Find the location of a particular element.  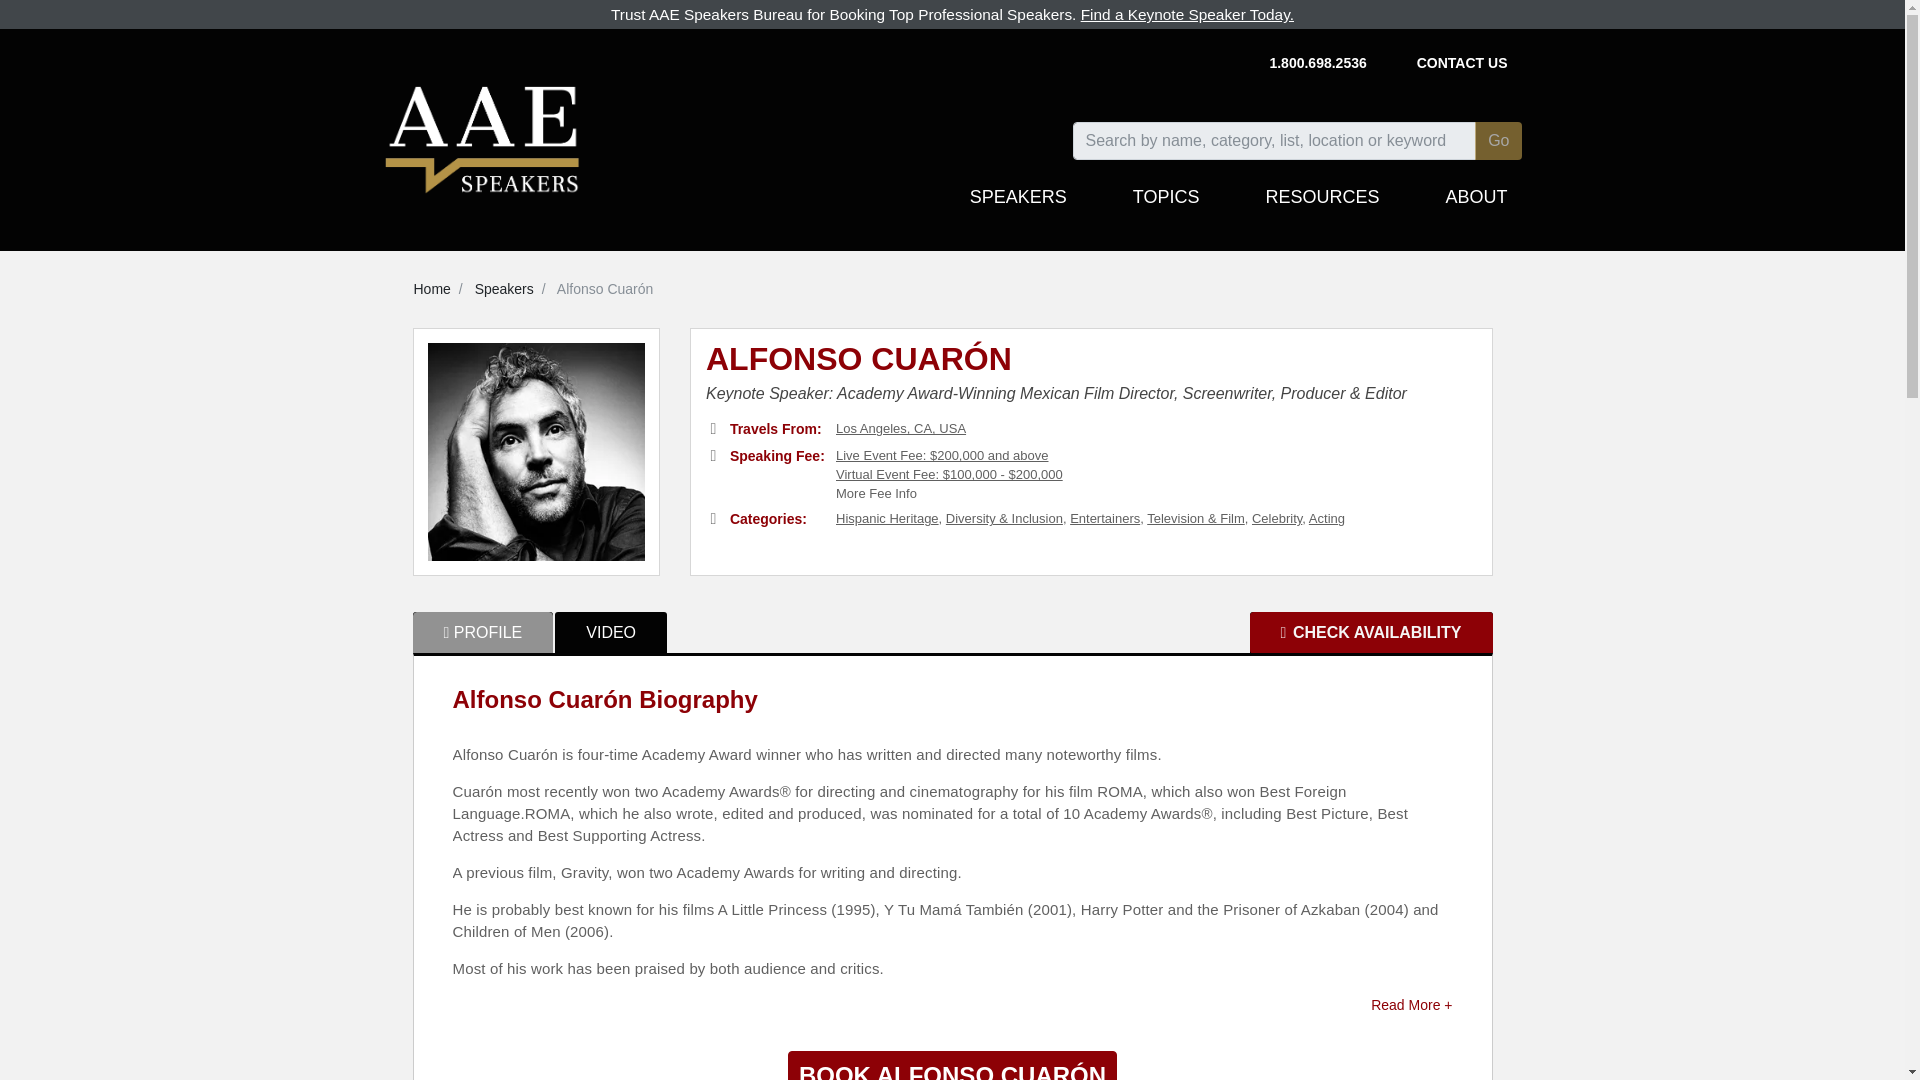

ABOUT is located at coordinates (1475, 206).